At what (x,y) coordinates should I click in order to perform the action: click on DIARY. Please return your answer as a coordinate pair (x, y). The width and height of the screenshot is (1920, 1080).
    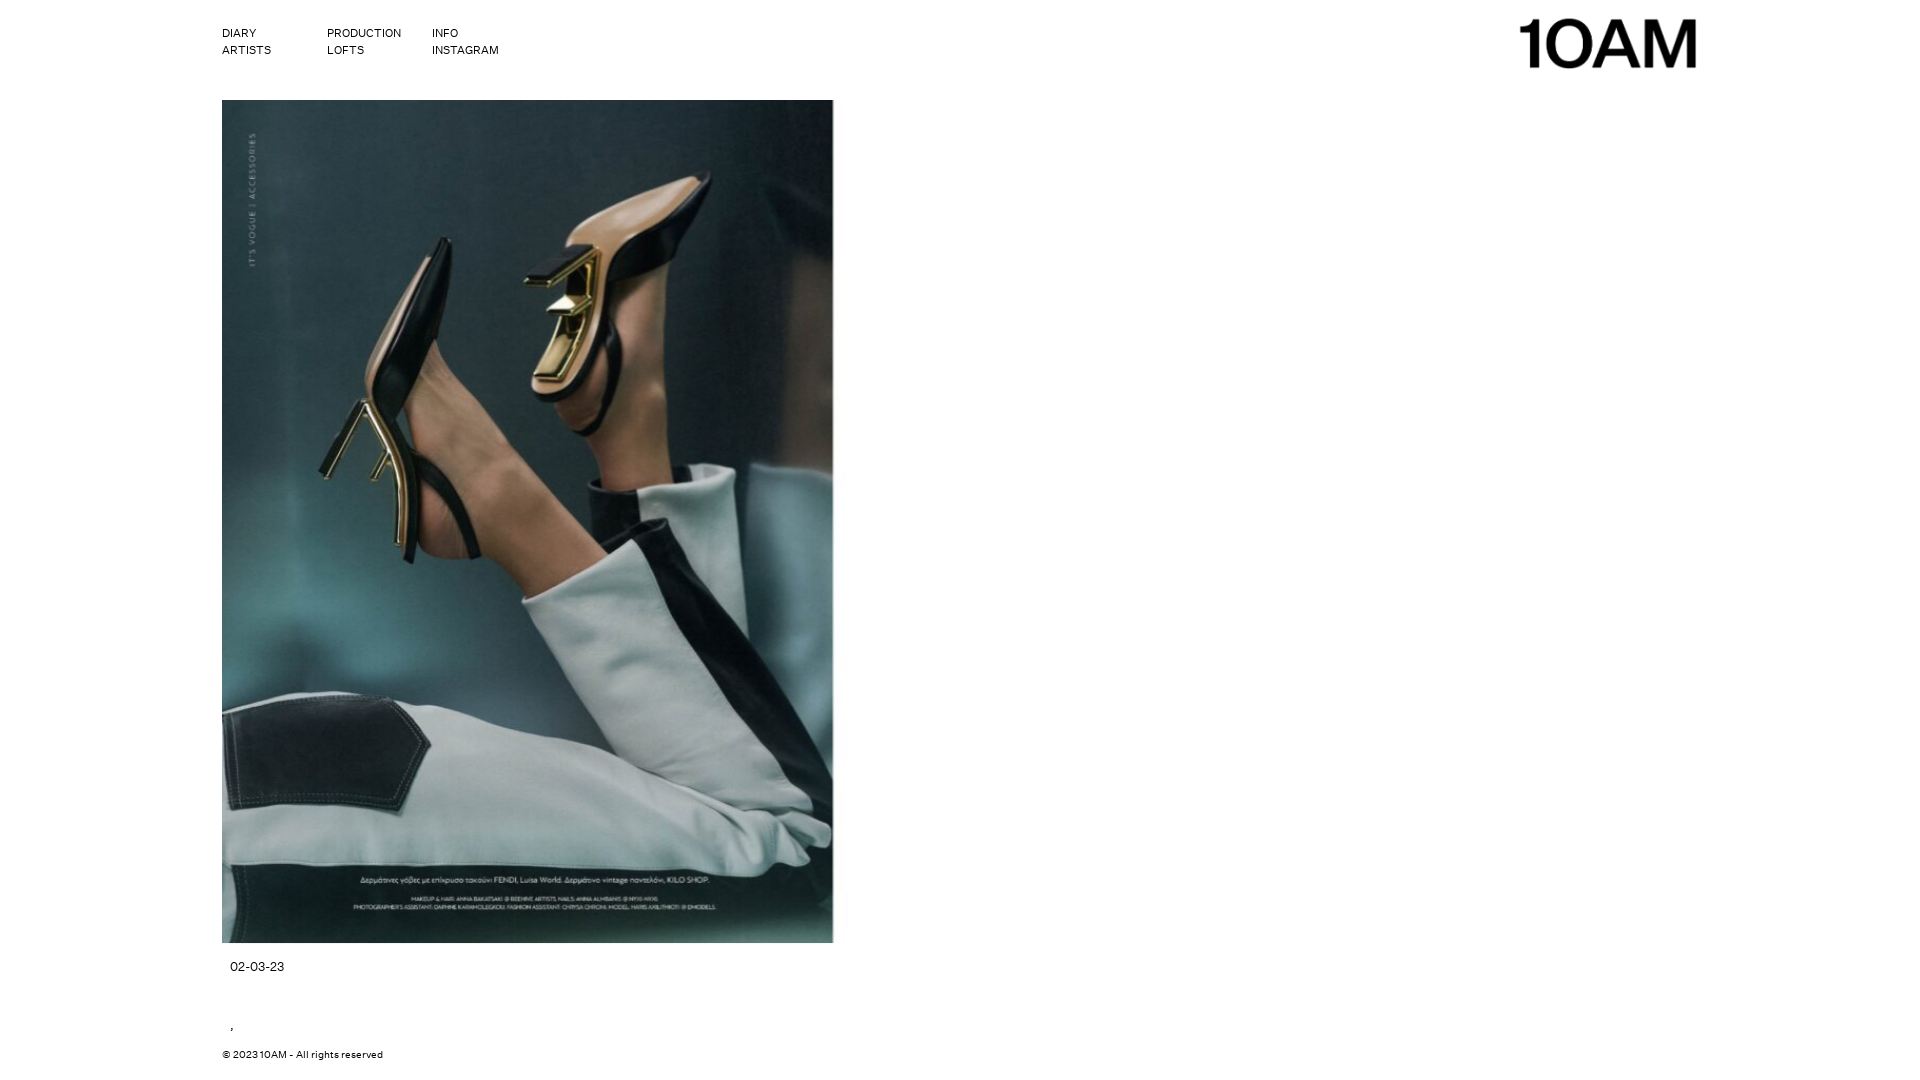
    Looking at the image, I should click on (260, 34).